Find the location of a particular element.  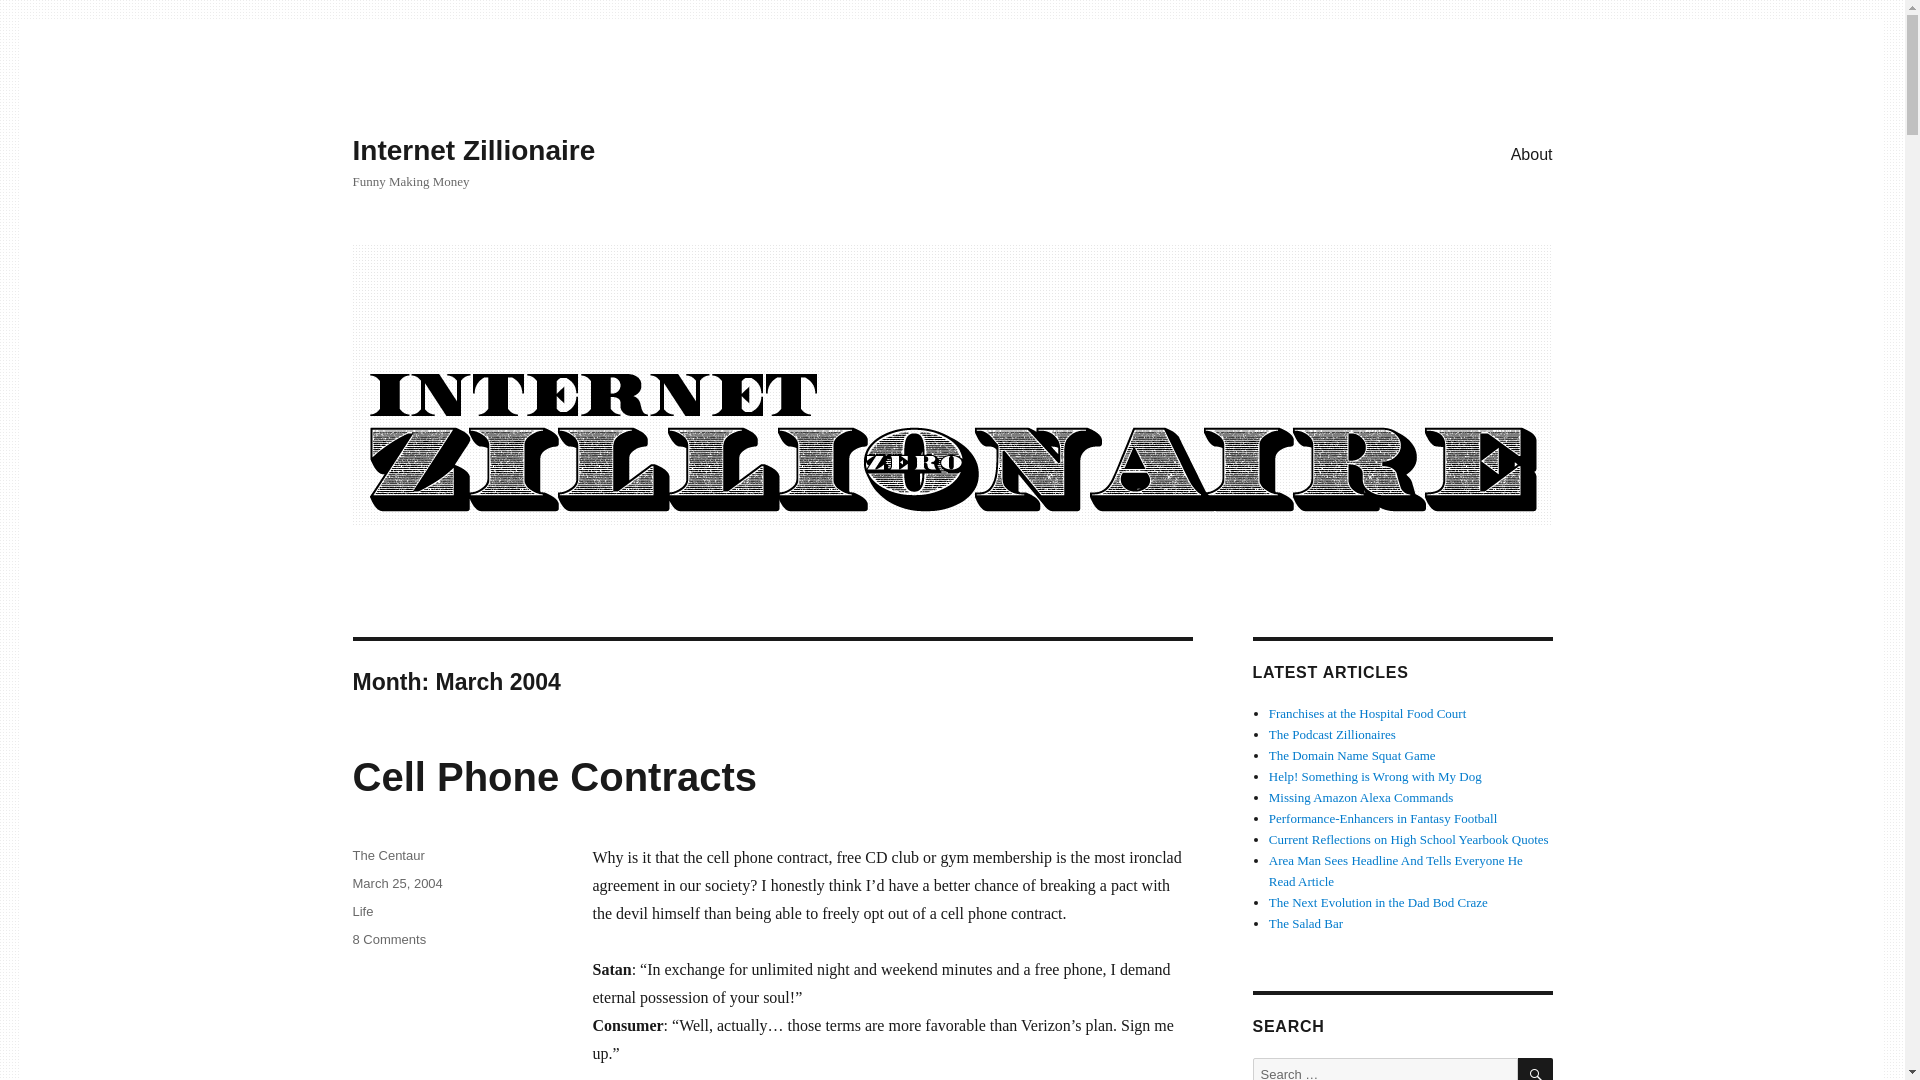

The Domain Name Squat Game is located at coordinates (388, 940).